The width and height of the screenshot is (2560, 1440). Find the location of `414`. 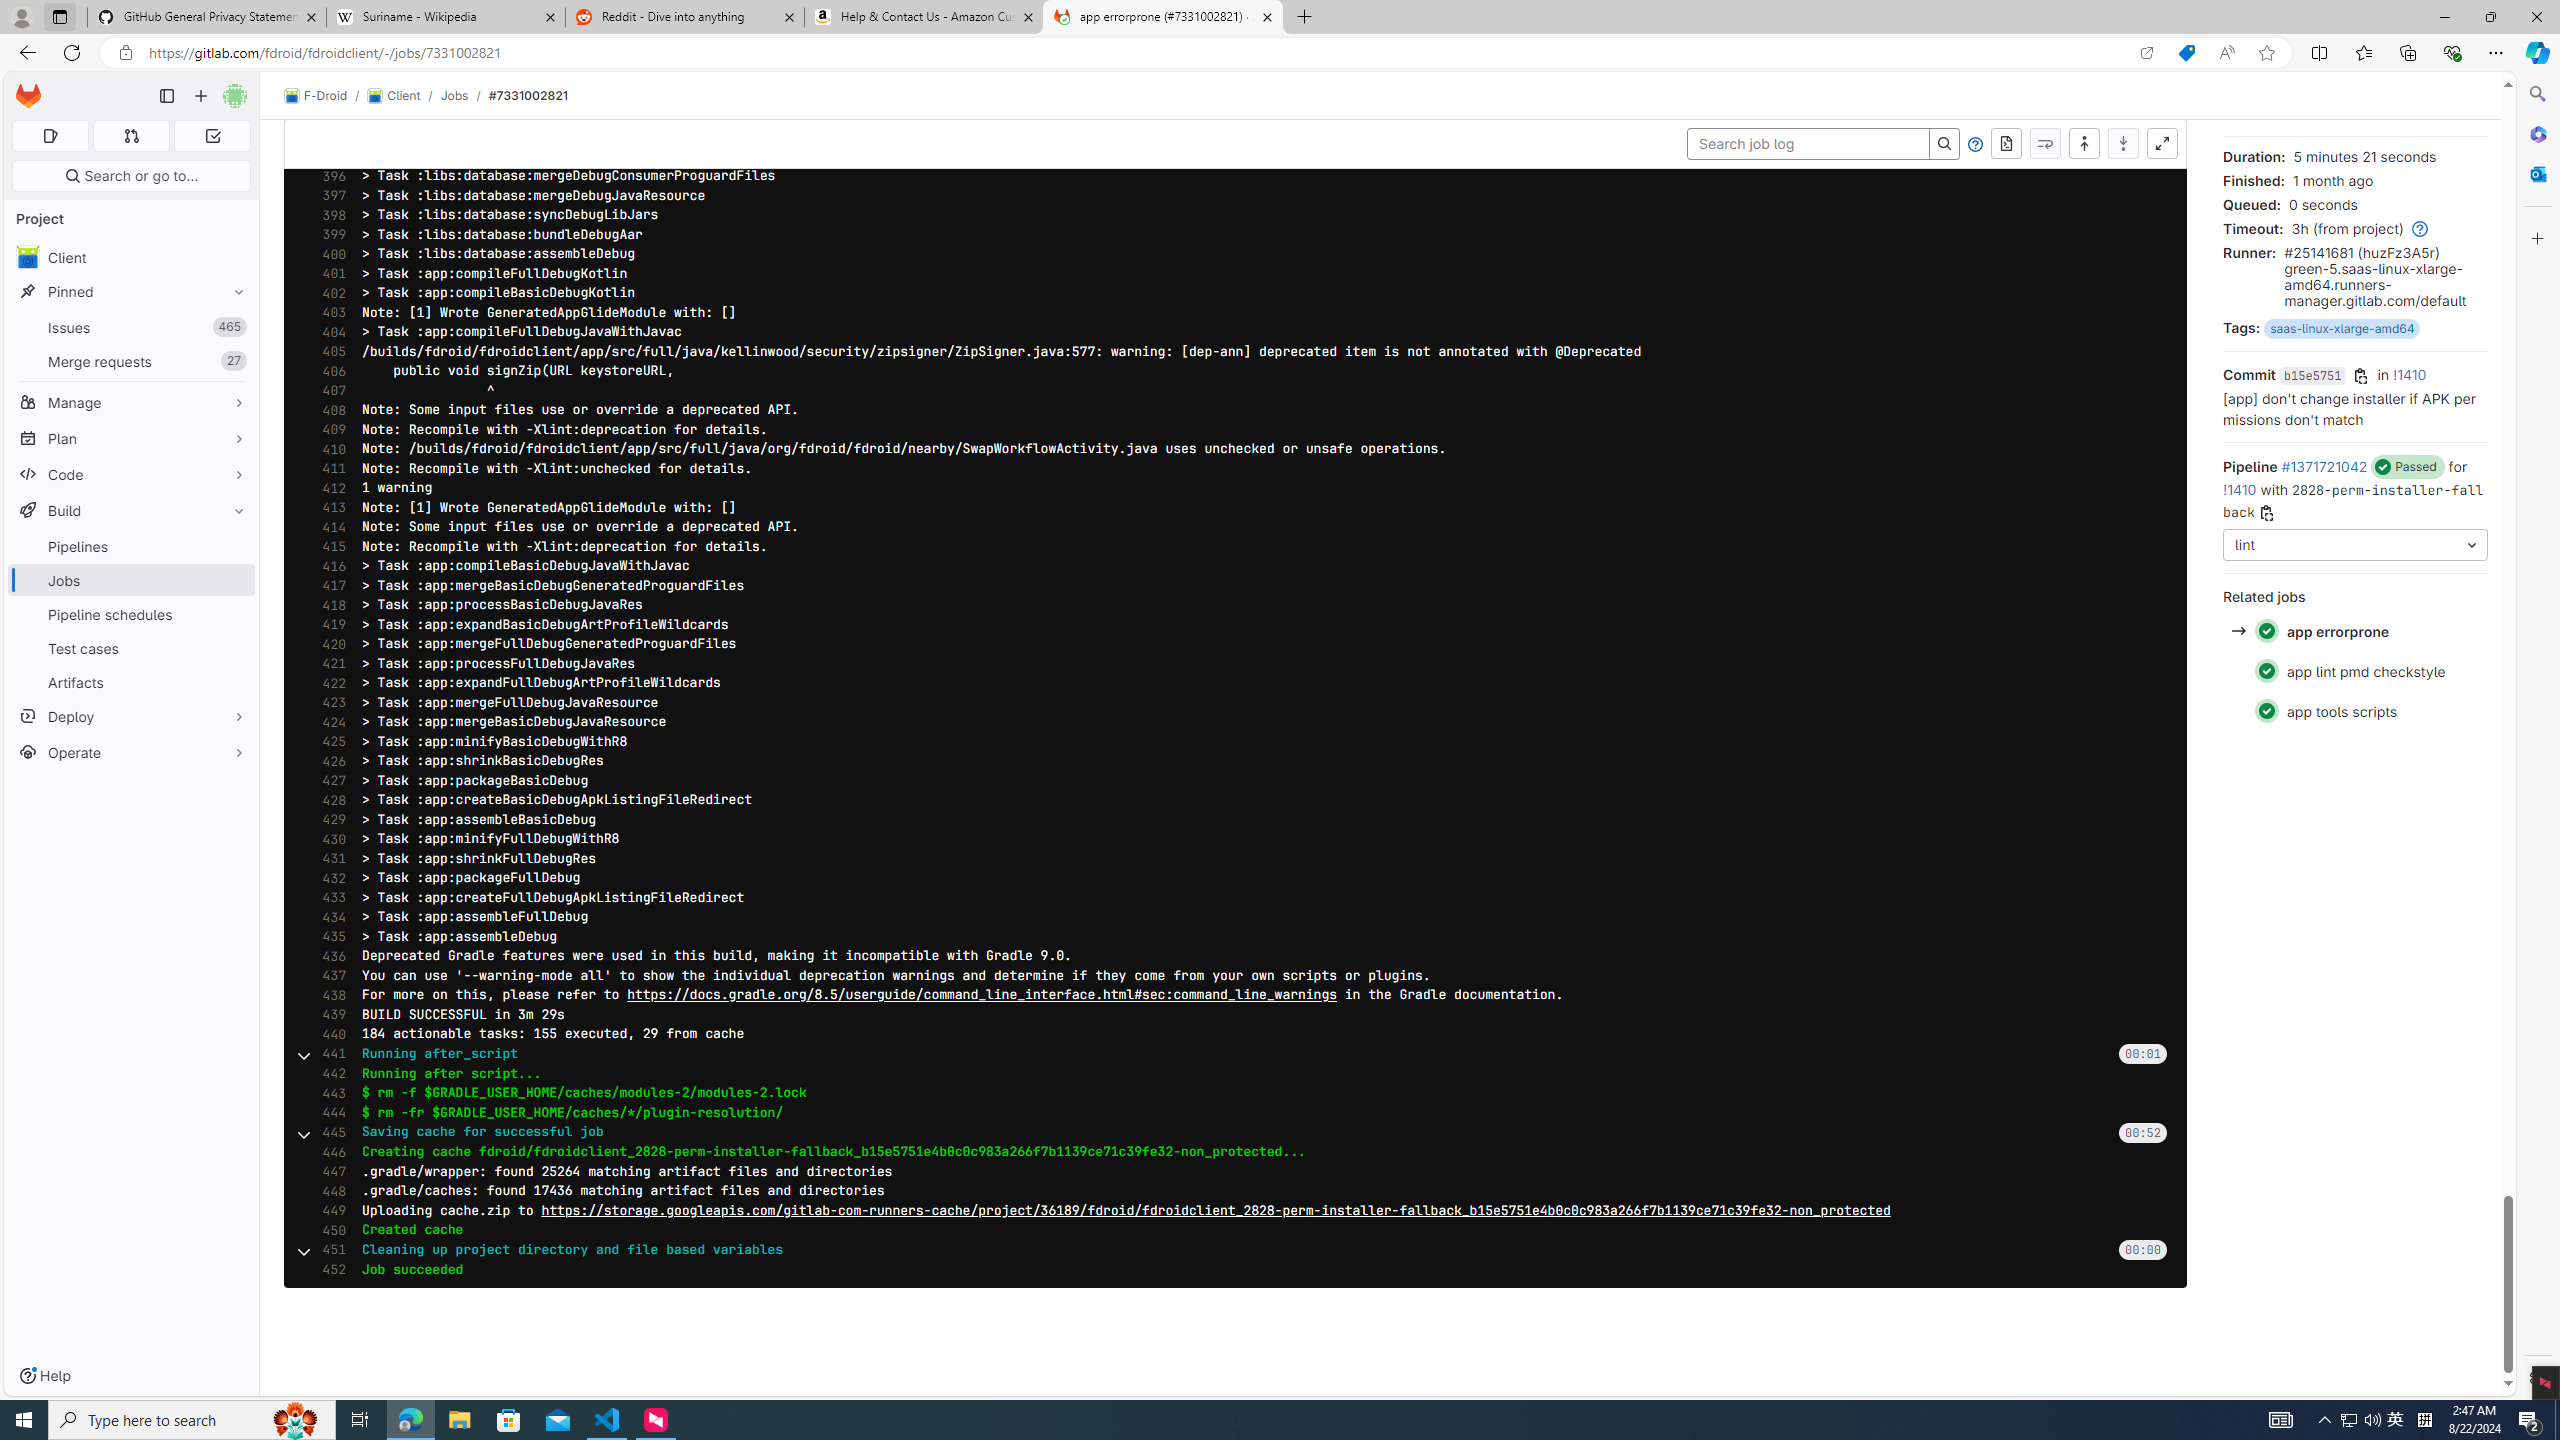

414 is located at coordinates (328, 527).